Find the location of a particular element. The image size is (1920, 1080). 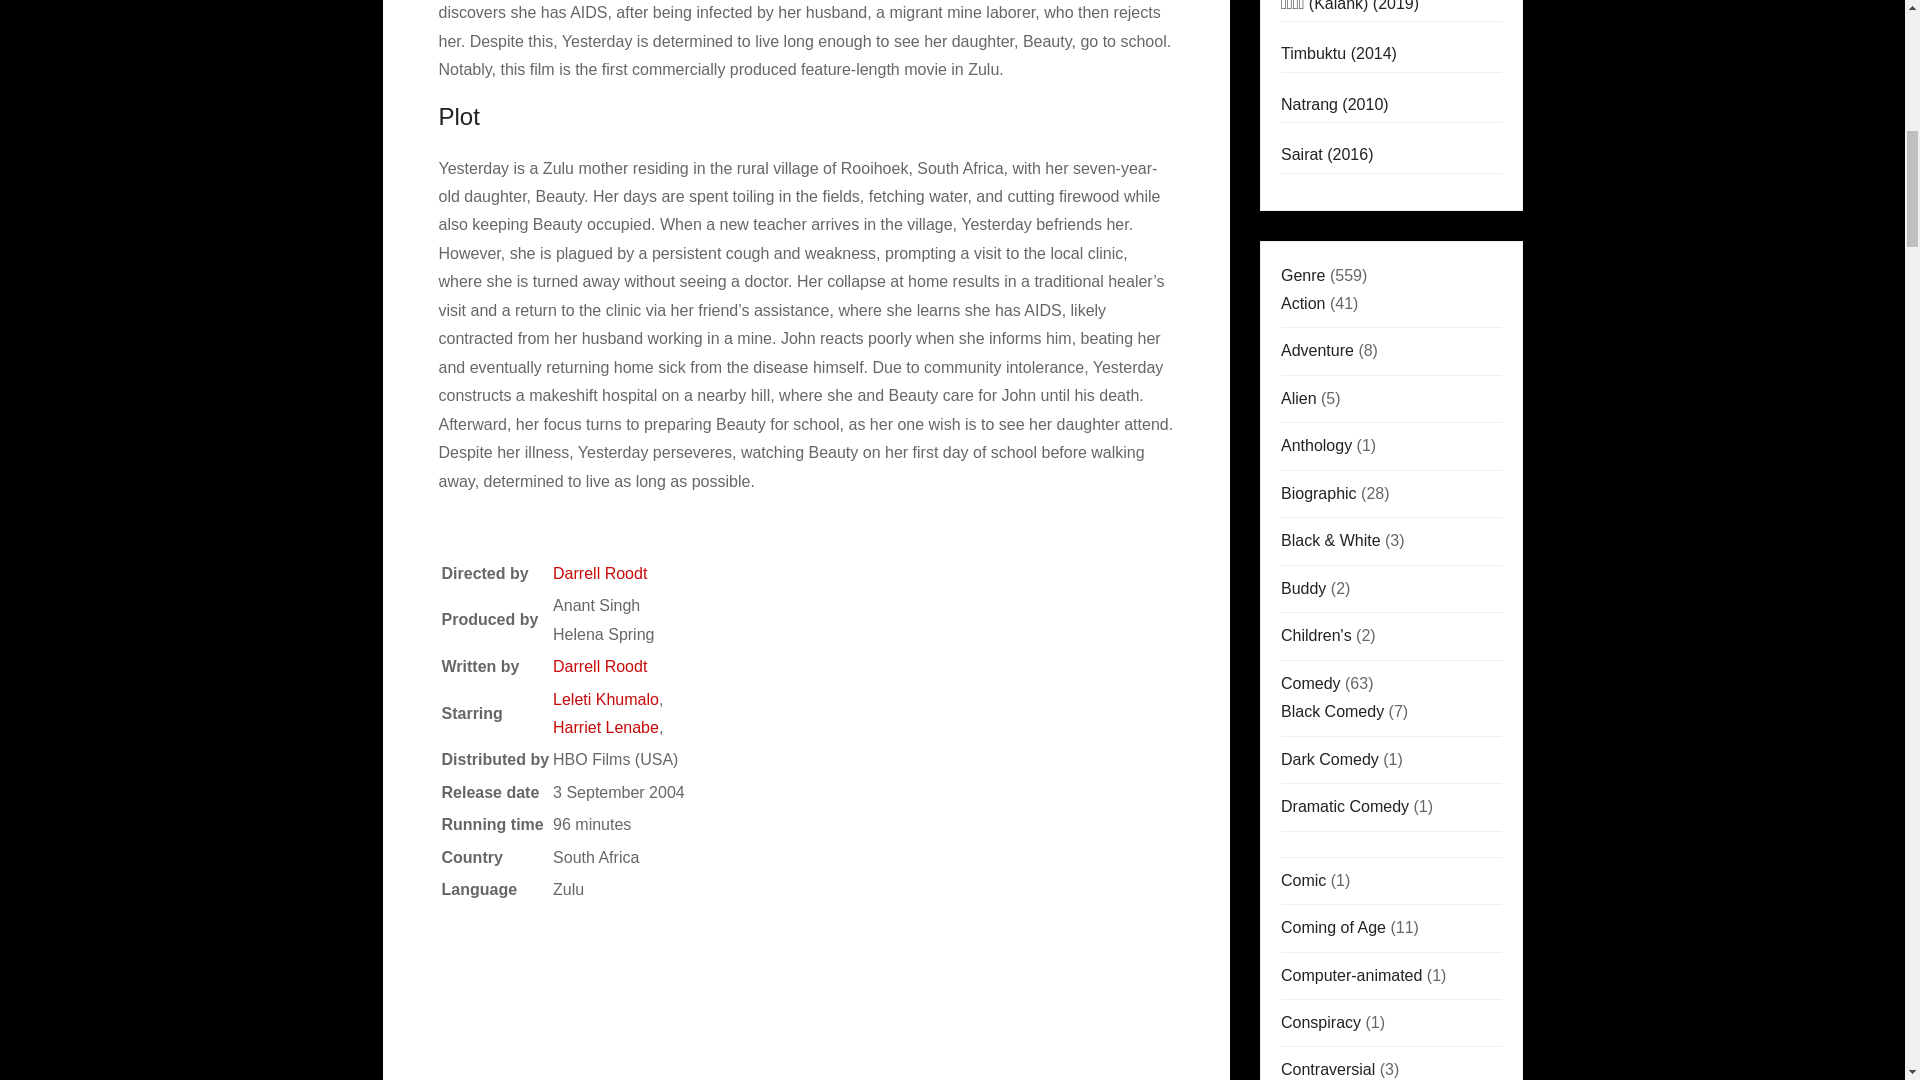

Leleti Khumalo is located at coordinates (605, 700).